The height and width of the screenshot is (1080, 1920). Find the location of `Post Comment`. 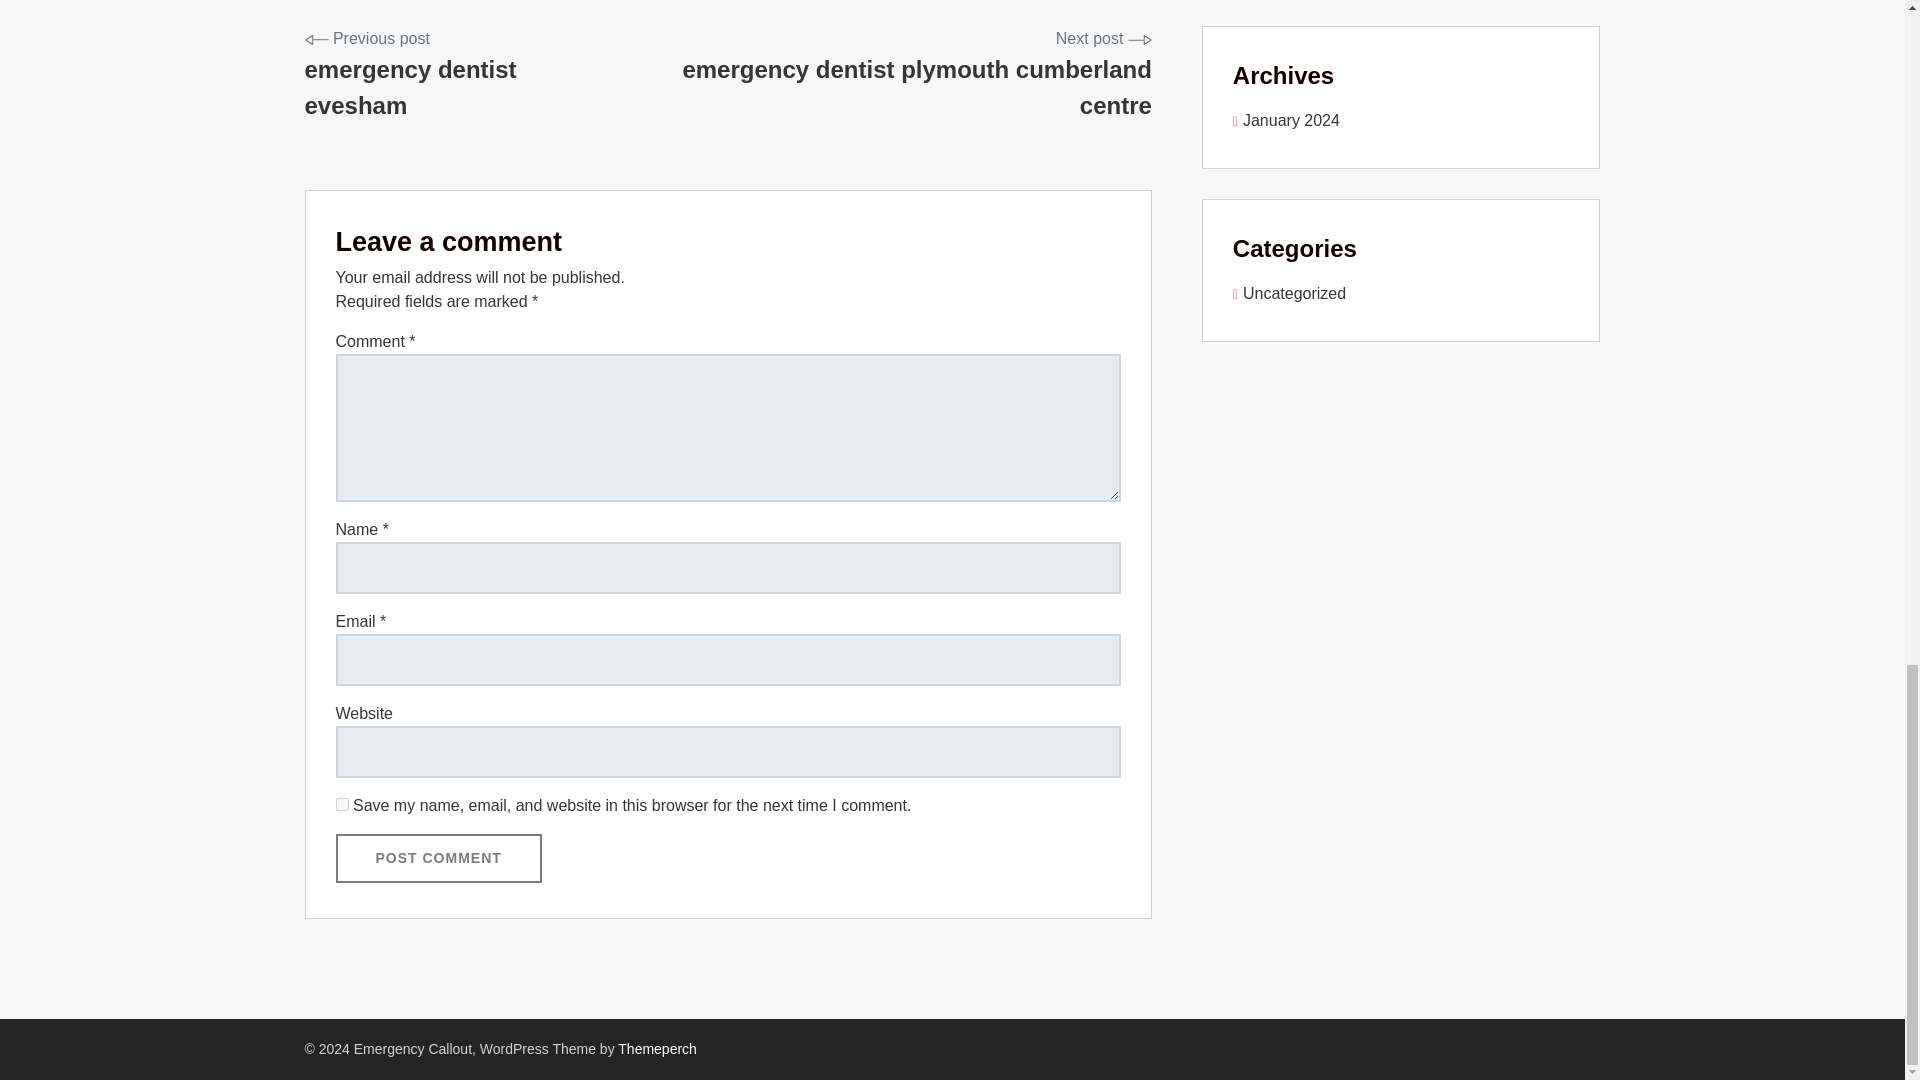

Post Comment is located at coordinates (438, 858).